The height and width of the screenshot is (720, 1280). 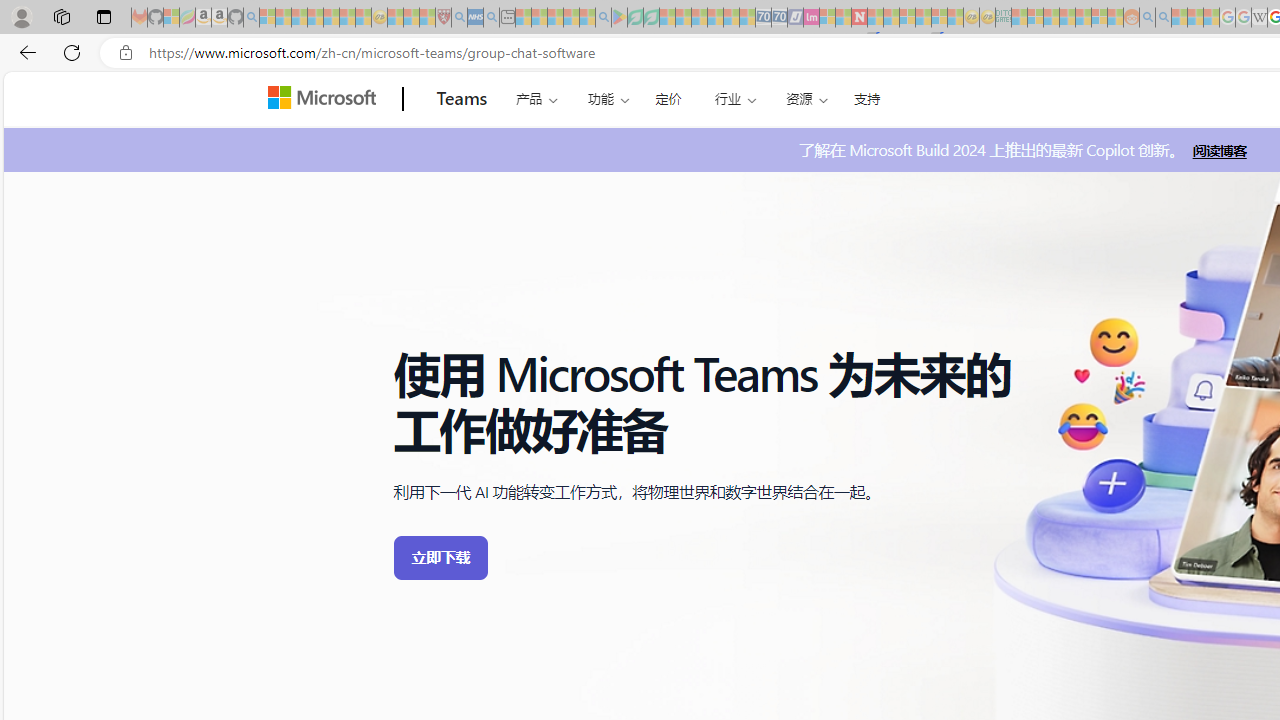 What do you see at coordinates (331, 18) in the screenshot?
I see `New Report Confirms 2023 Was Record Hot | Watch - Sleeping` at bounding box center [331, 18].